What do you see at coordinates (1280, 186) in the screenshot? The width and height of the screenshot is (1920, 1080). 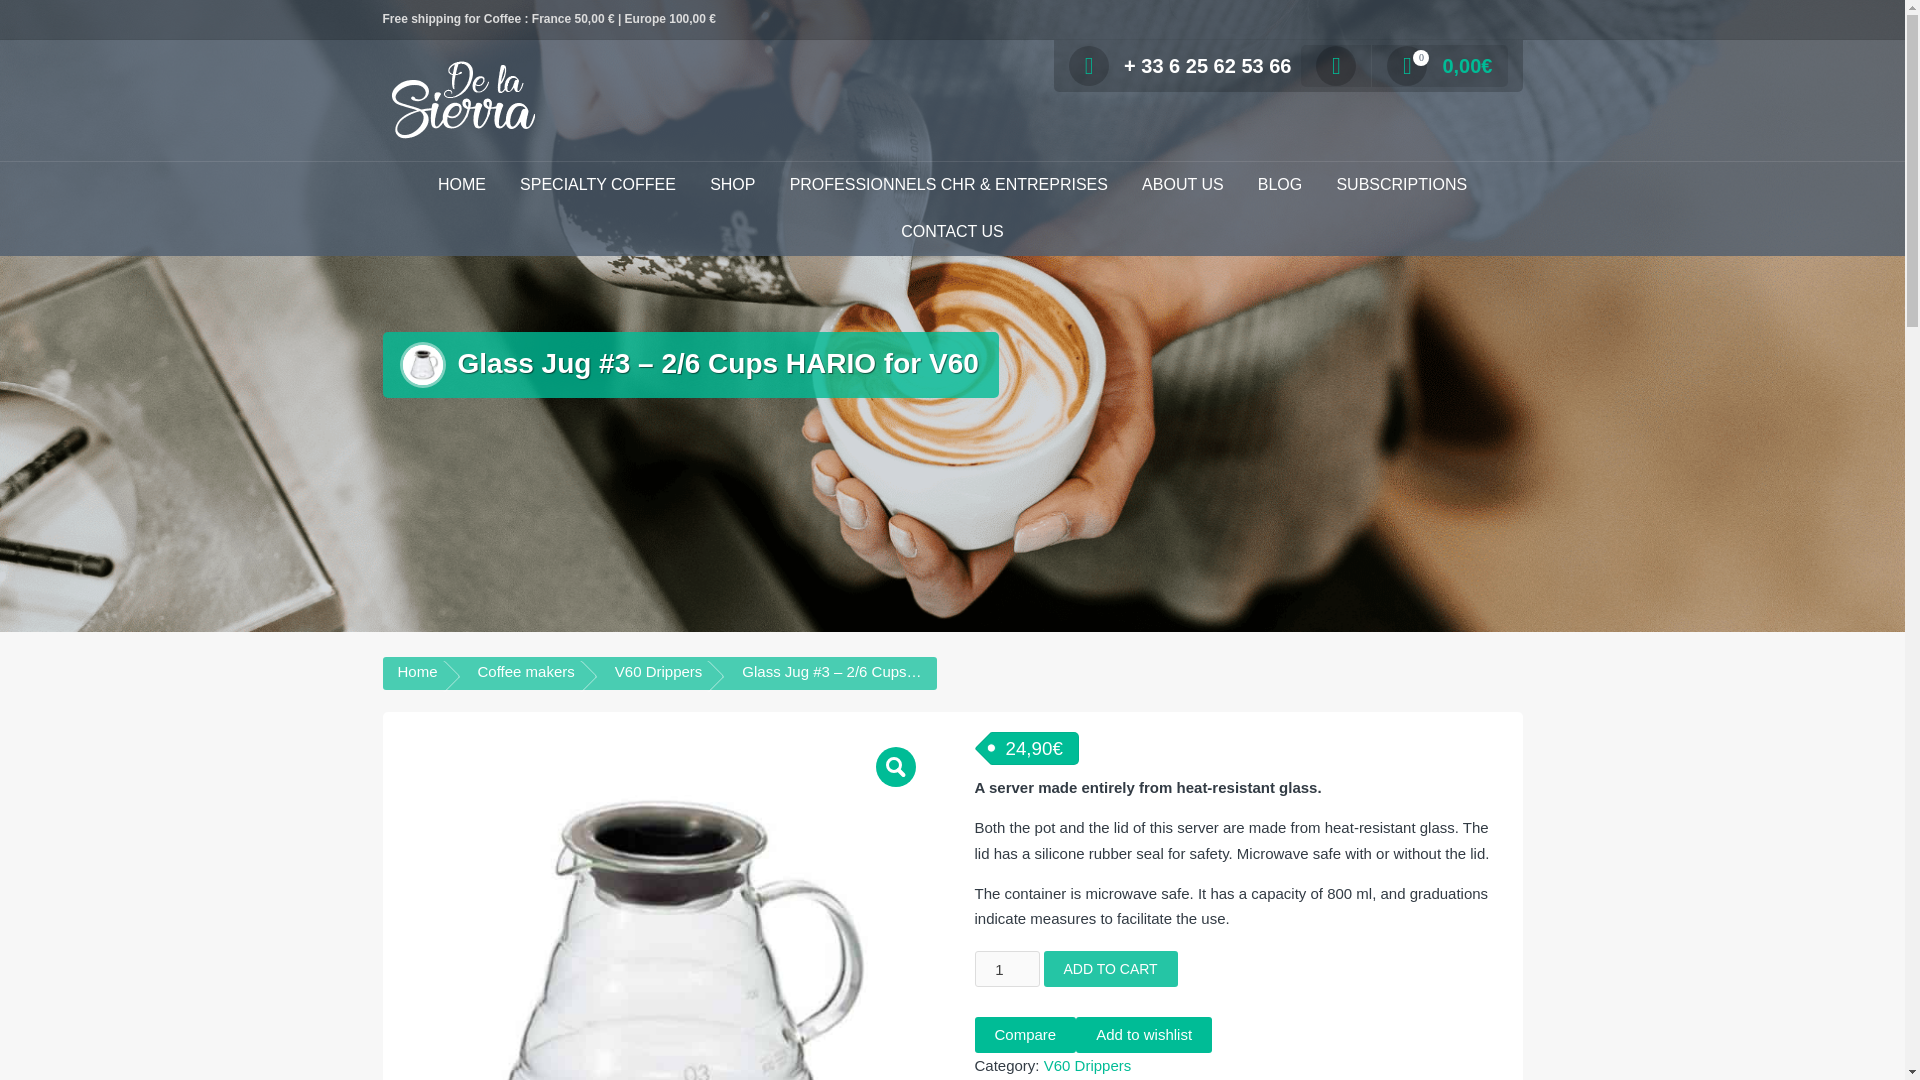 I see `BLOG` at bounding box center [1280, 186].